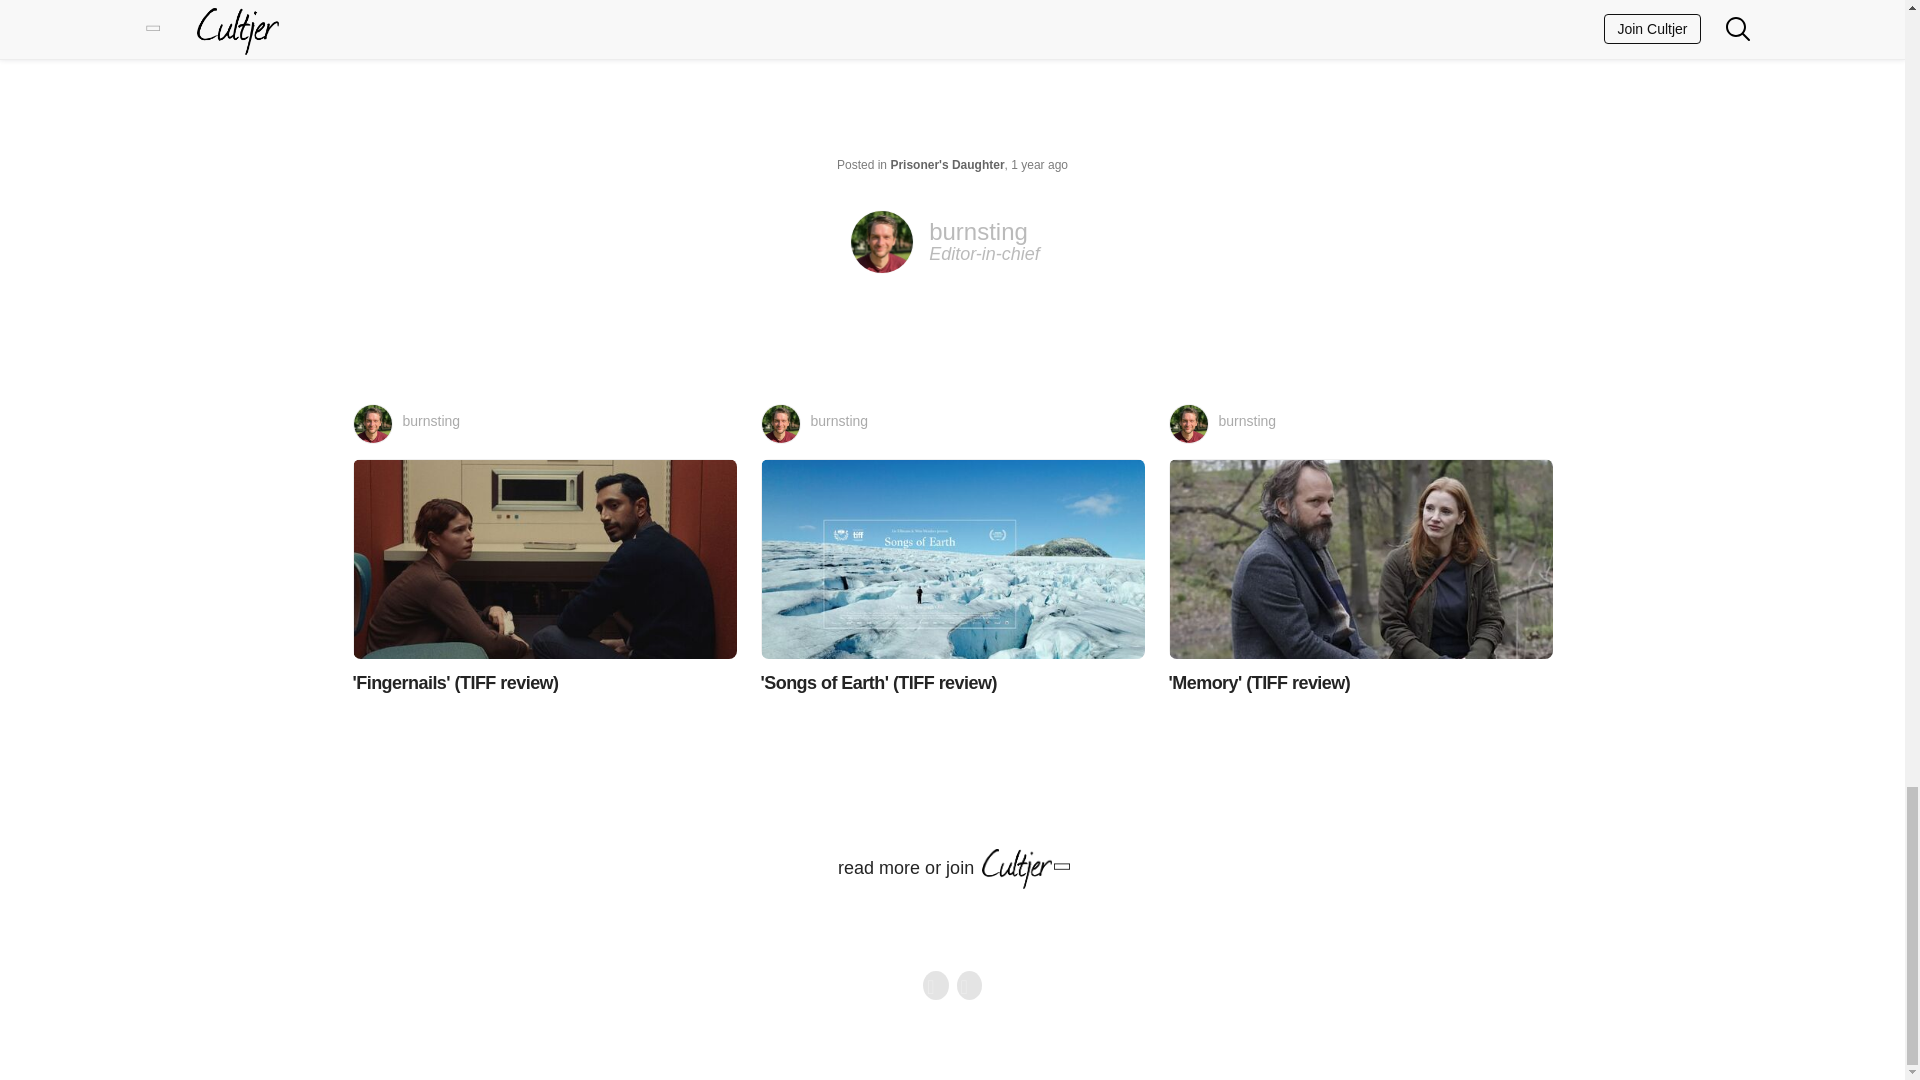 This screenshot has width=1920, height=1080. Describe the element at coordinates (952, 423) in the screenshot. I see `burnsting` at that location.